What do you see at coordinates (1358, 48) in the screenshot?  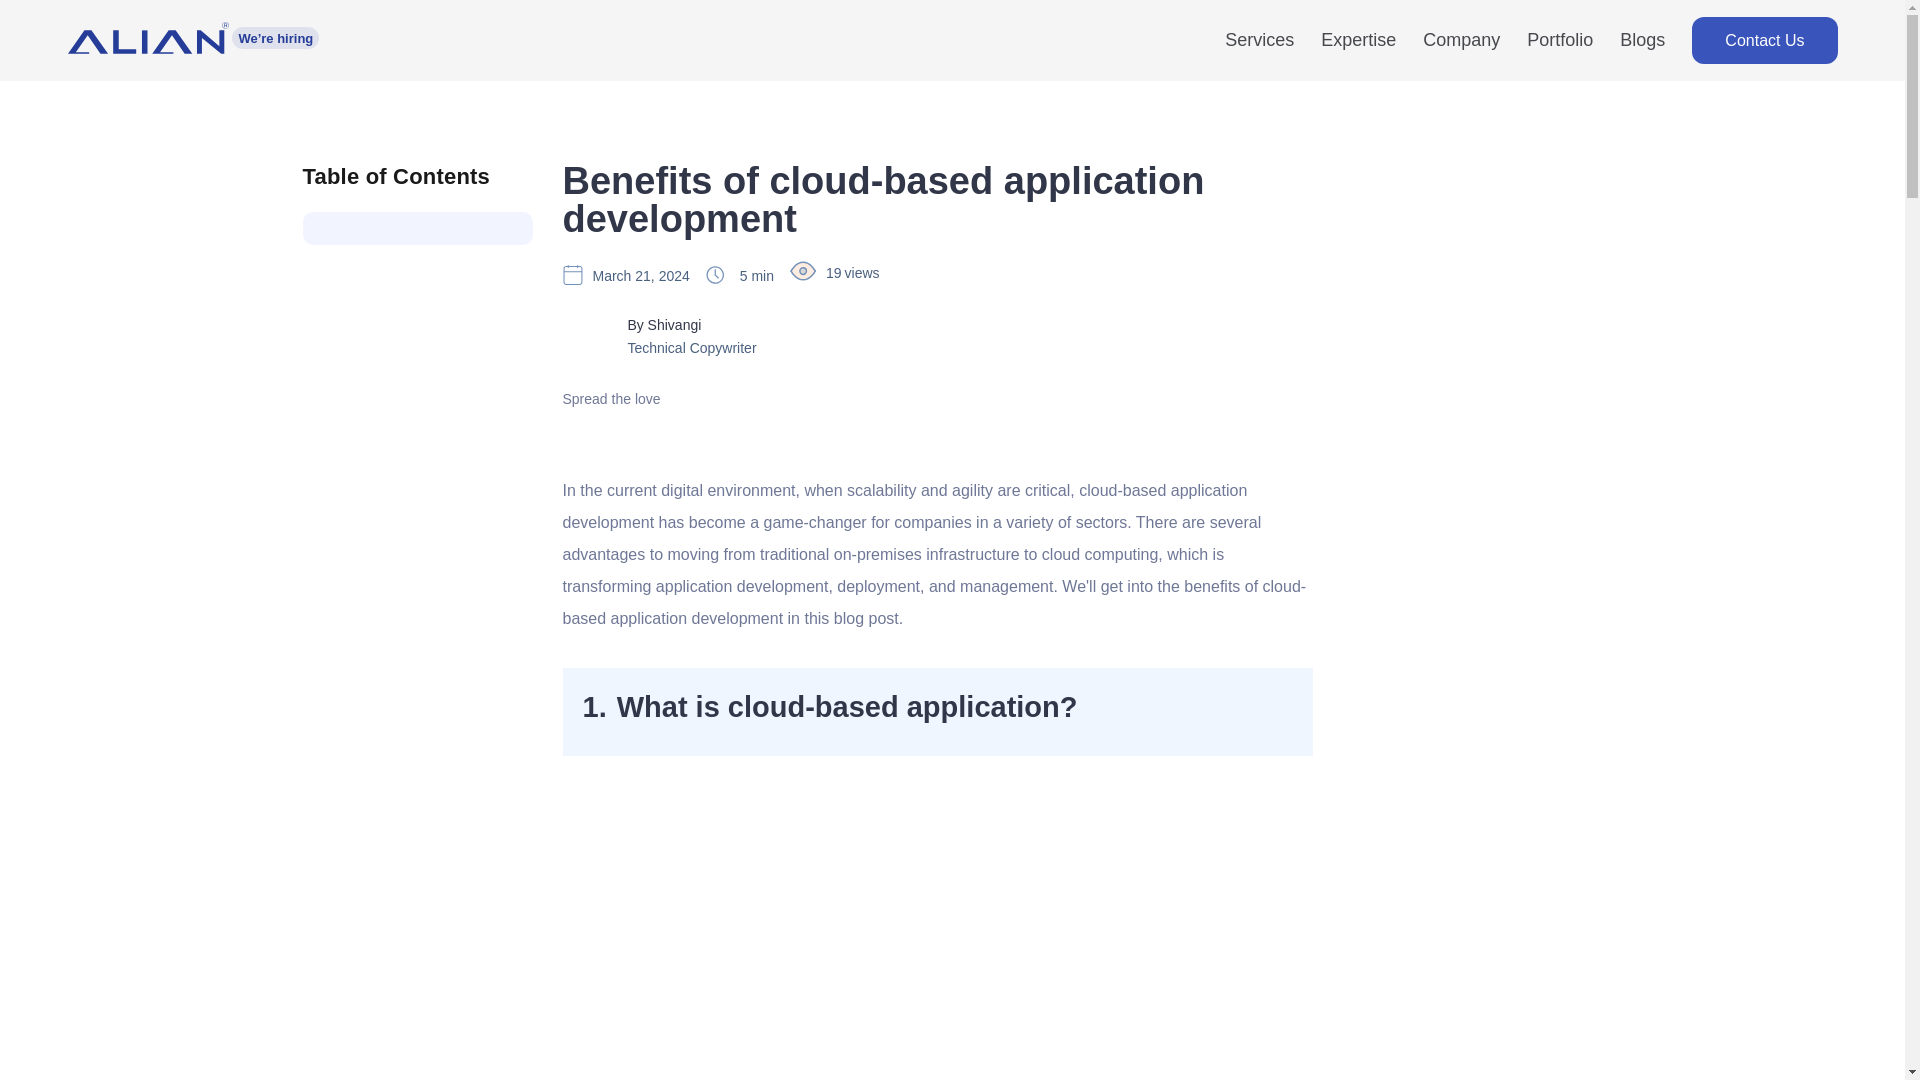 I see `Expertise` at bounding box center [1358, 48].